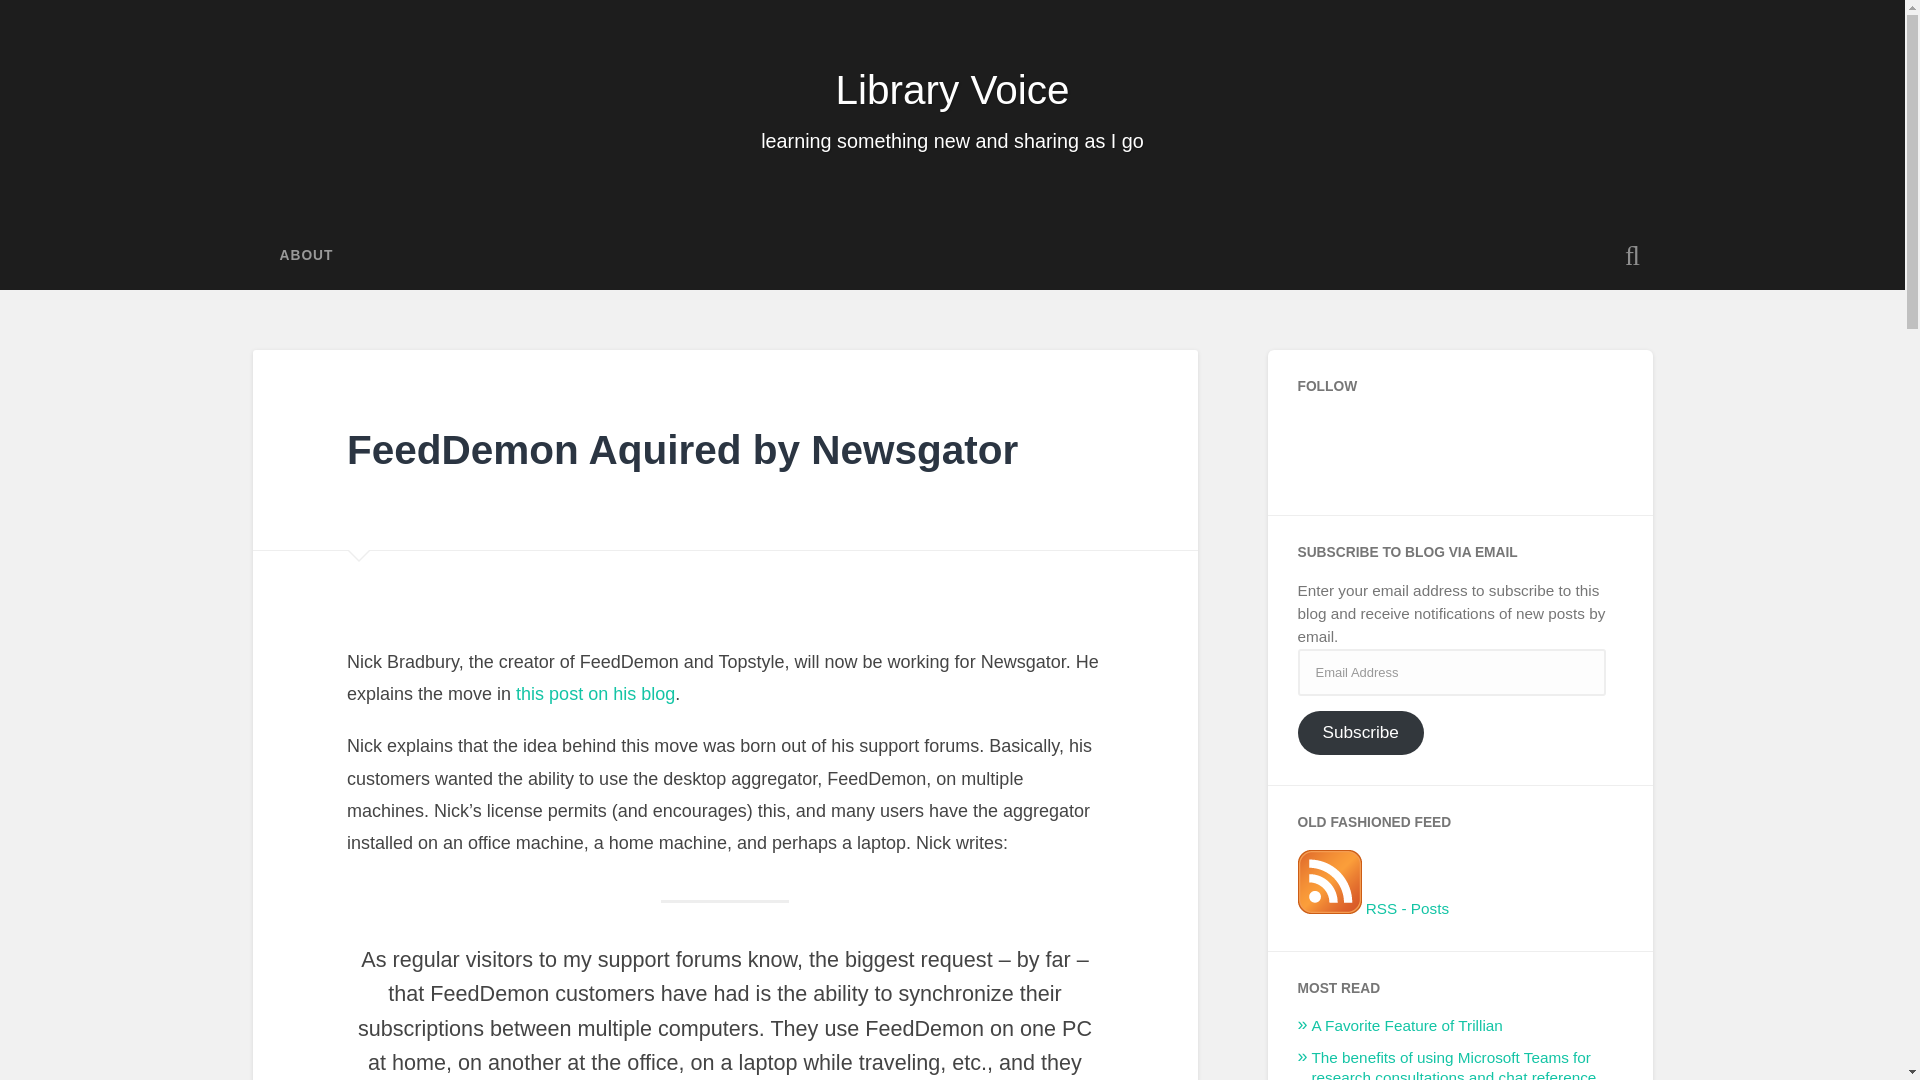  I want to click on LinkedIn, so click(1529, 438).